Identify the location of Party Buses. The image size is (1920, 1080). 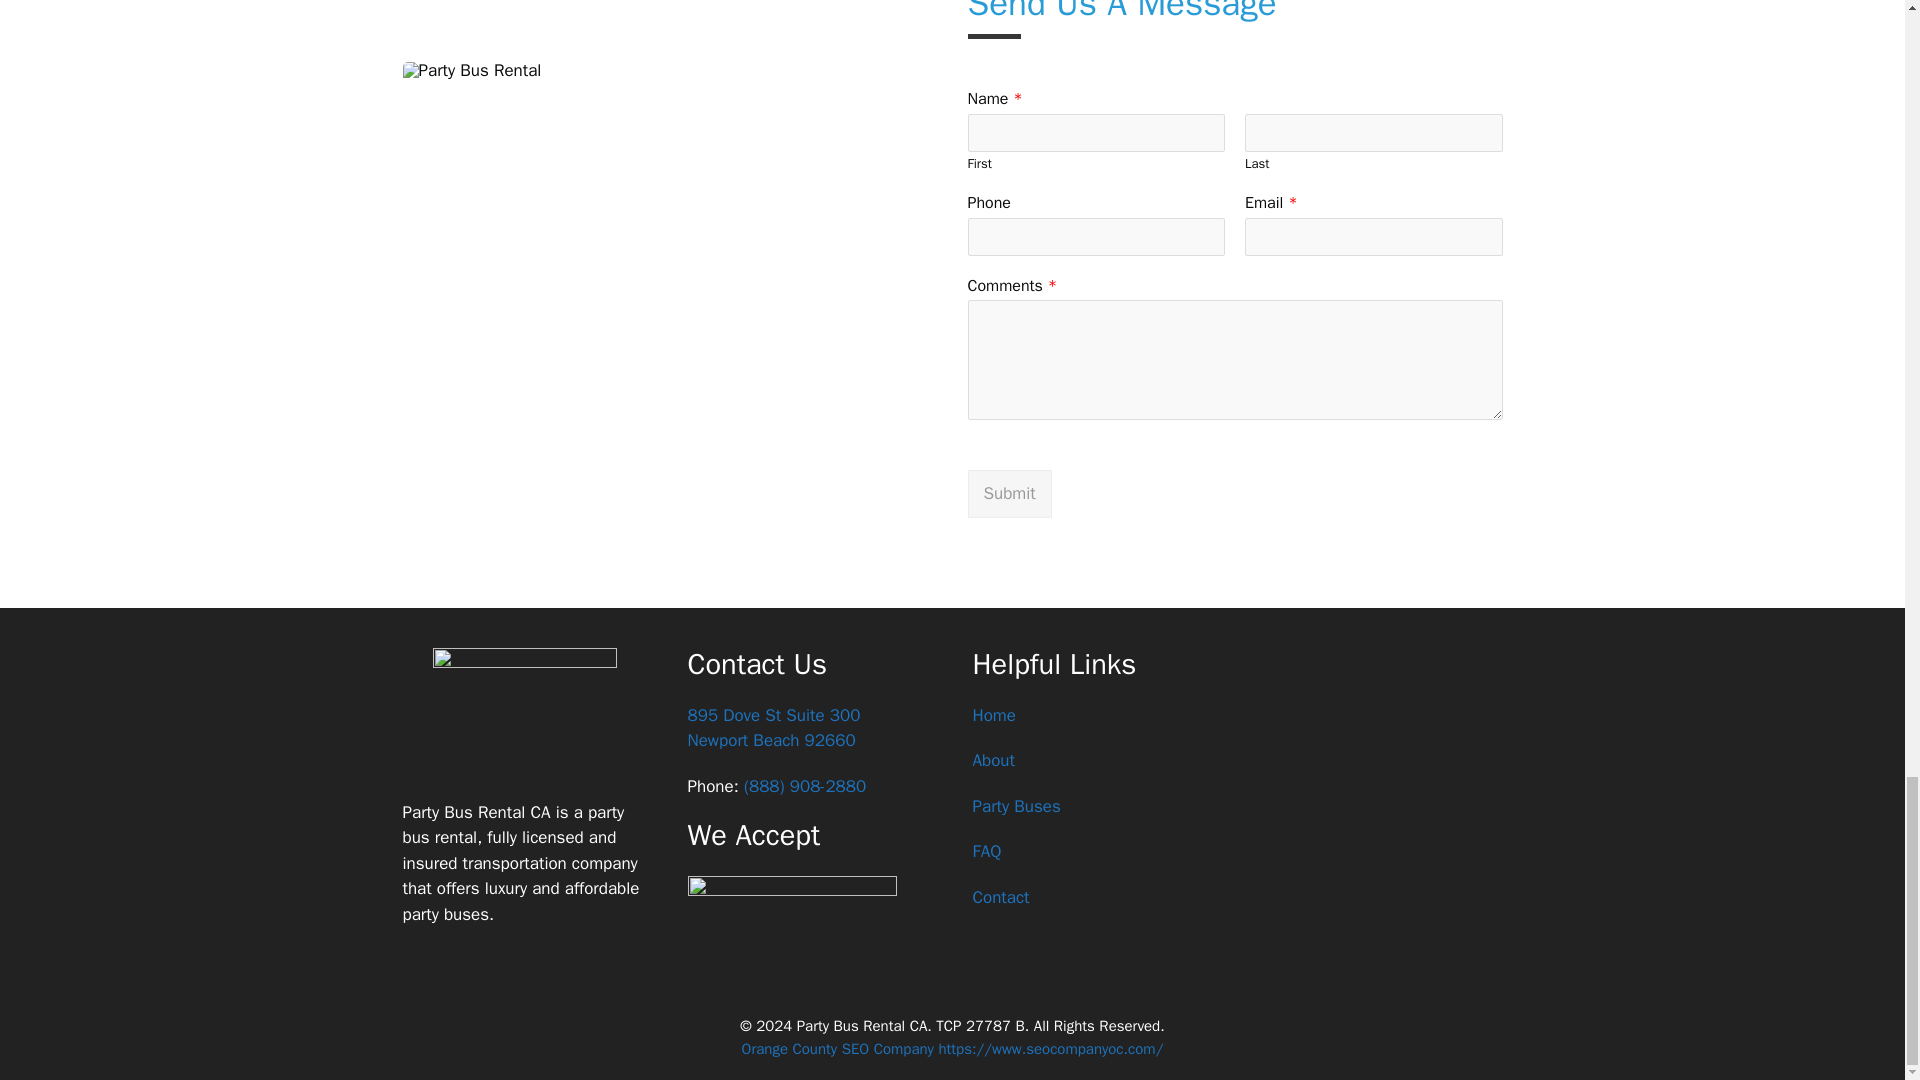
(1015, 806).